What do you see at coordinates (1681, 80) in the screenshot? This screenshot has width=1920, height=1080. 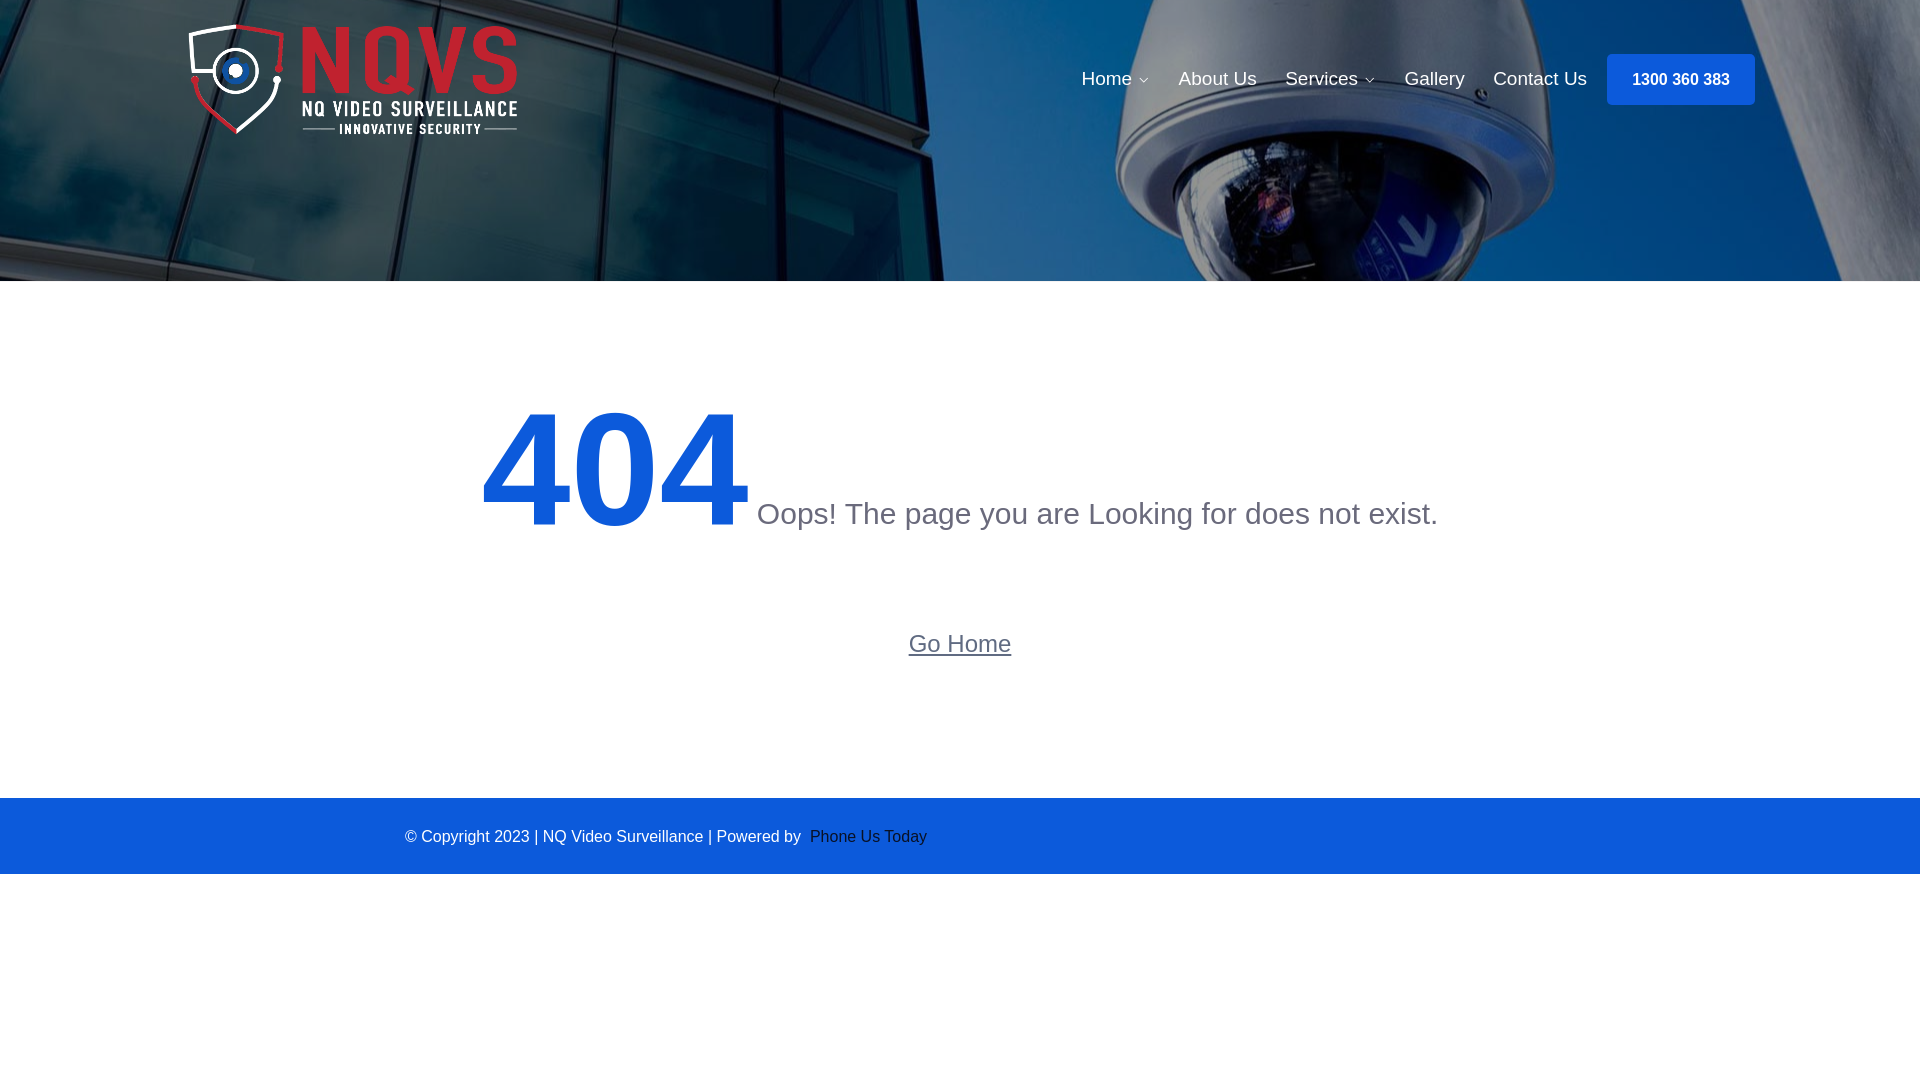 I see `1300 360 383` at bounding box center [1681, 80].